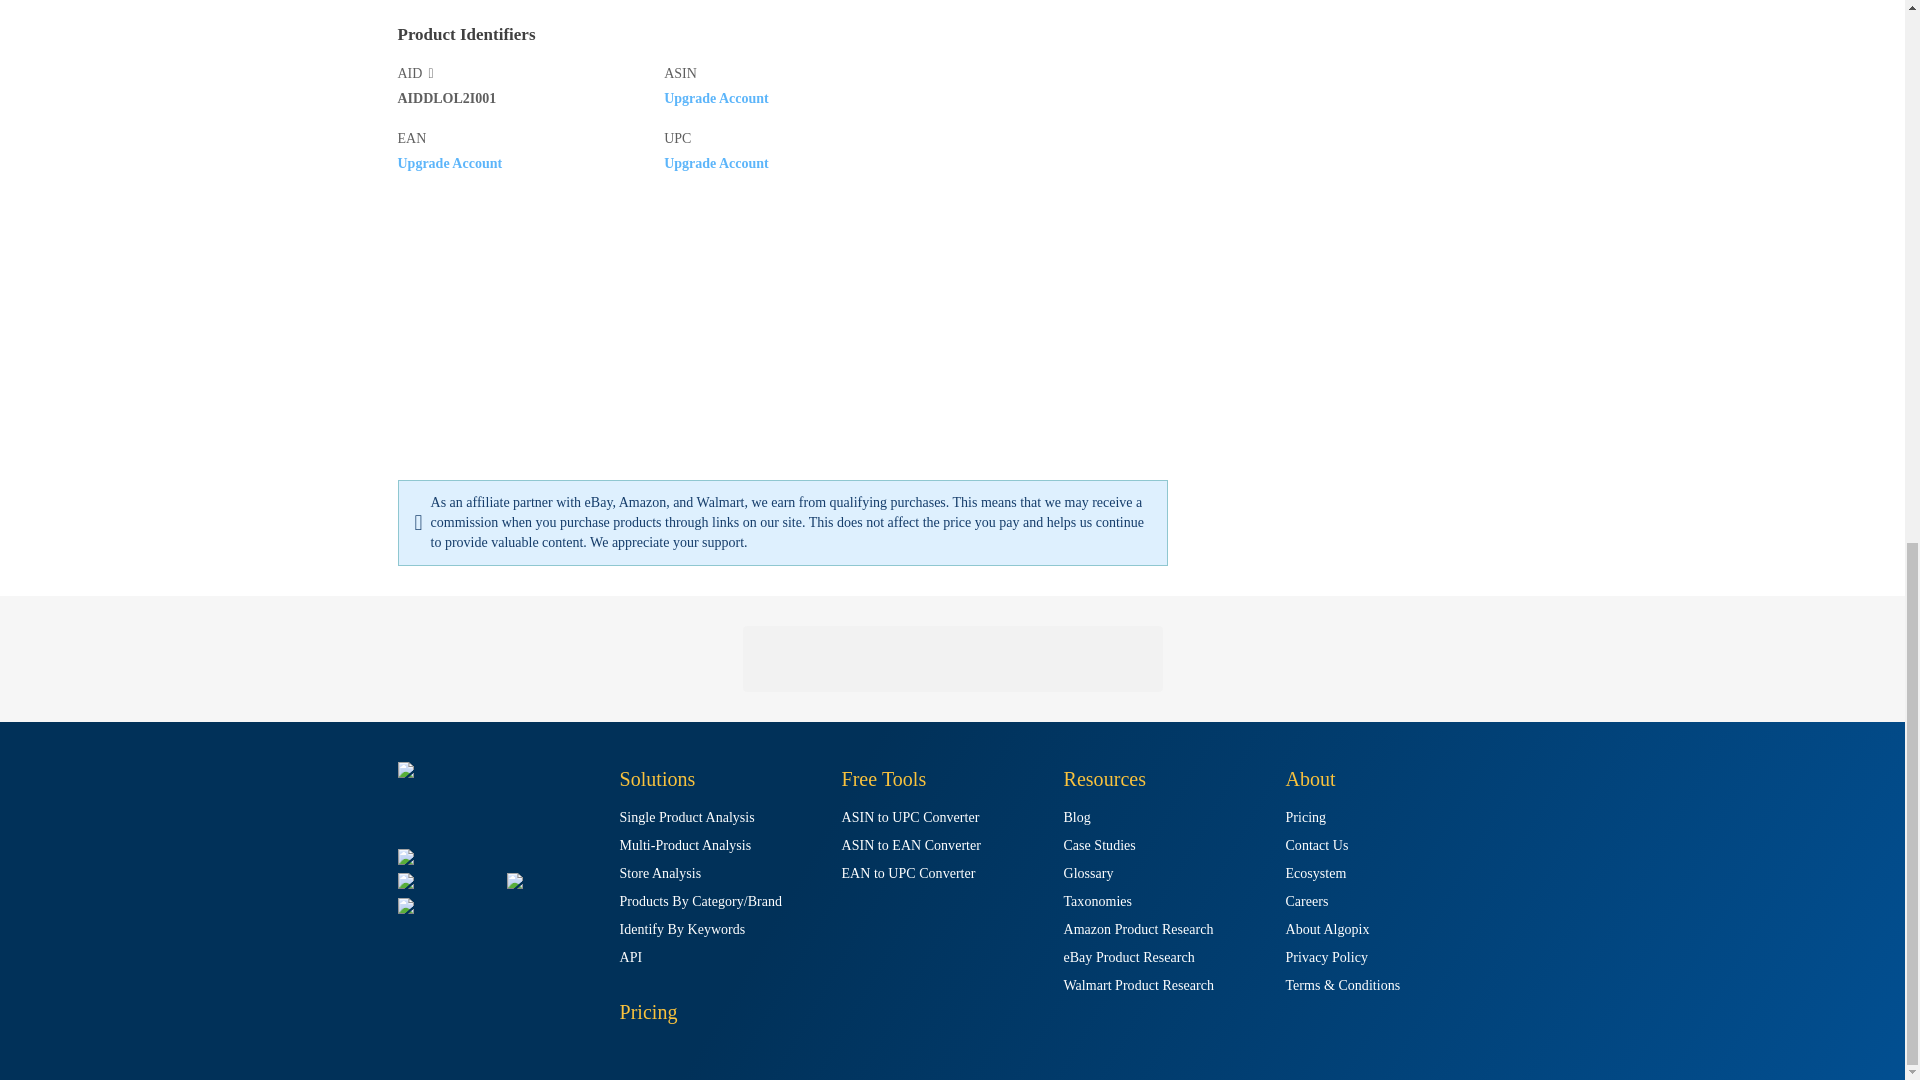  Describe the element at coordinates (648, 1012) in the screenshot. I see `Pricing` at that location.